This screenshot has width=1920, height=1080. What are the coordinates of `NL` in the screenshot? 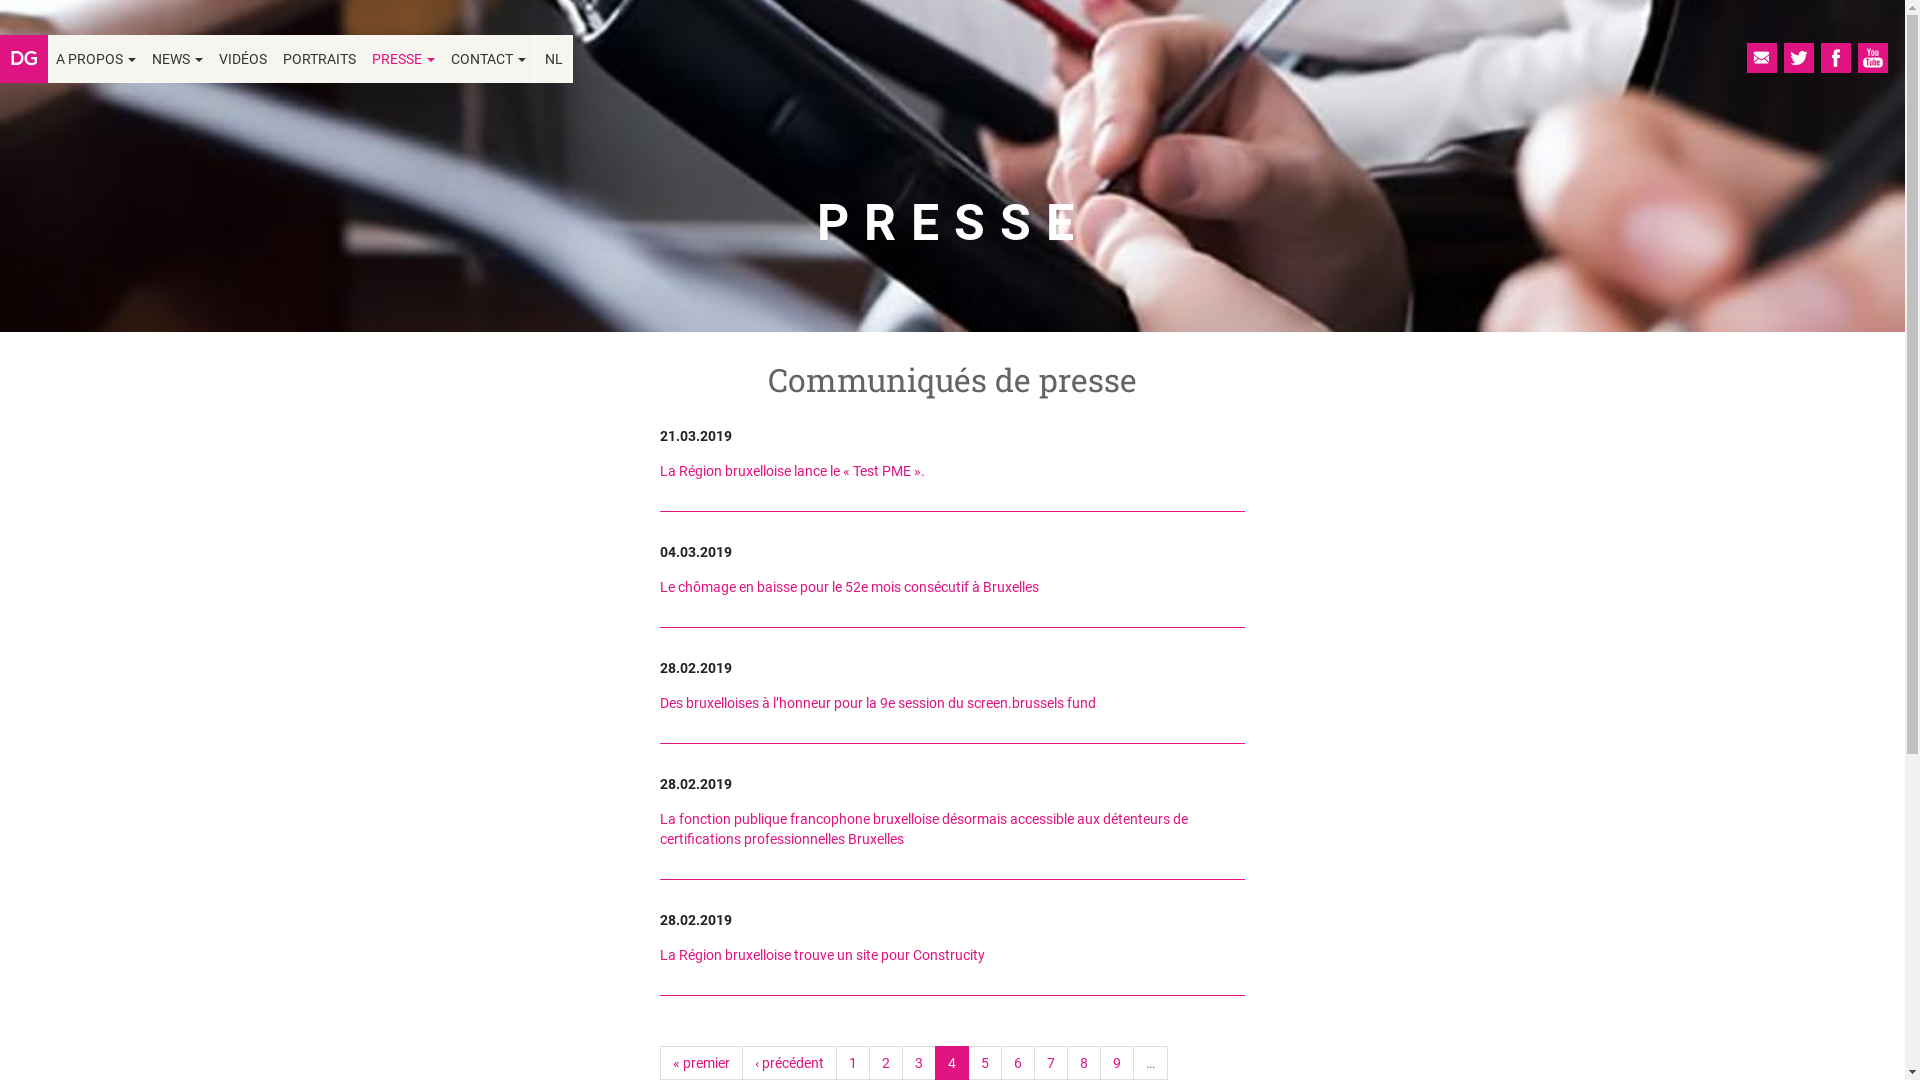 It's located at (554, 59).